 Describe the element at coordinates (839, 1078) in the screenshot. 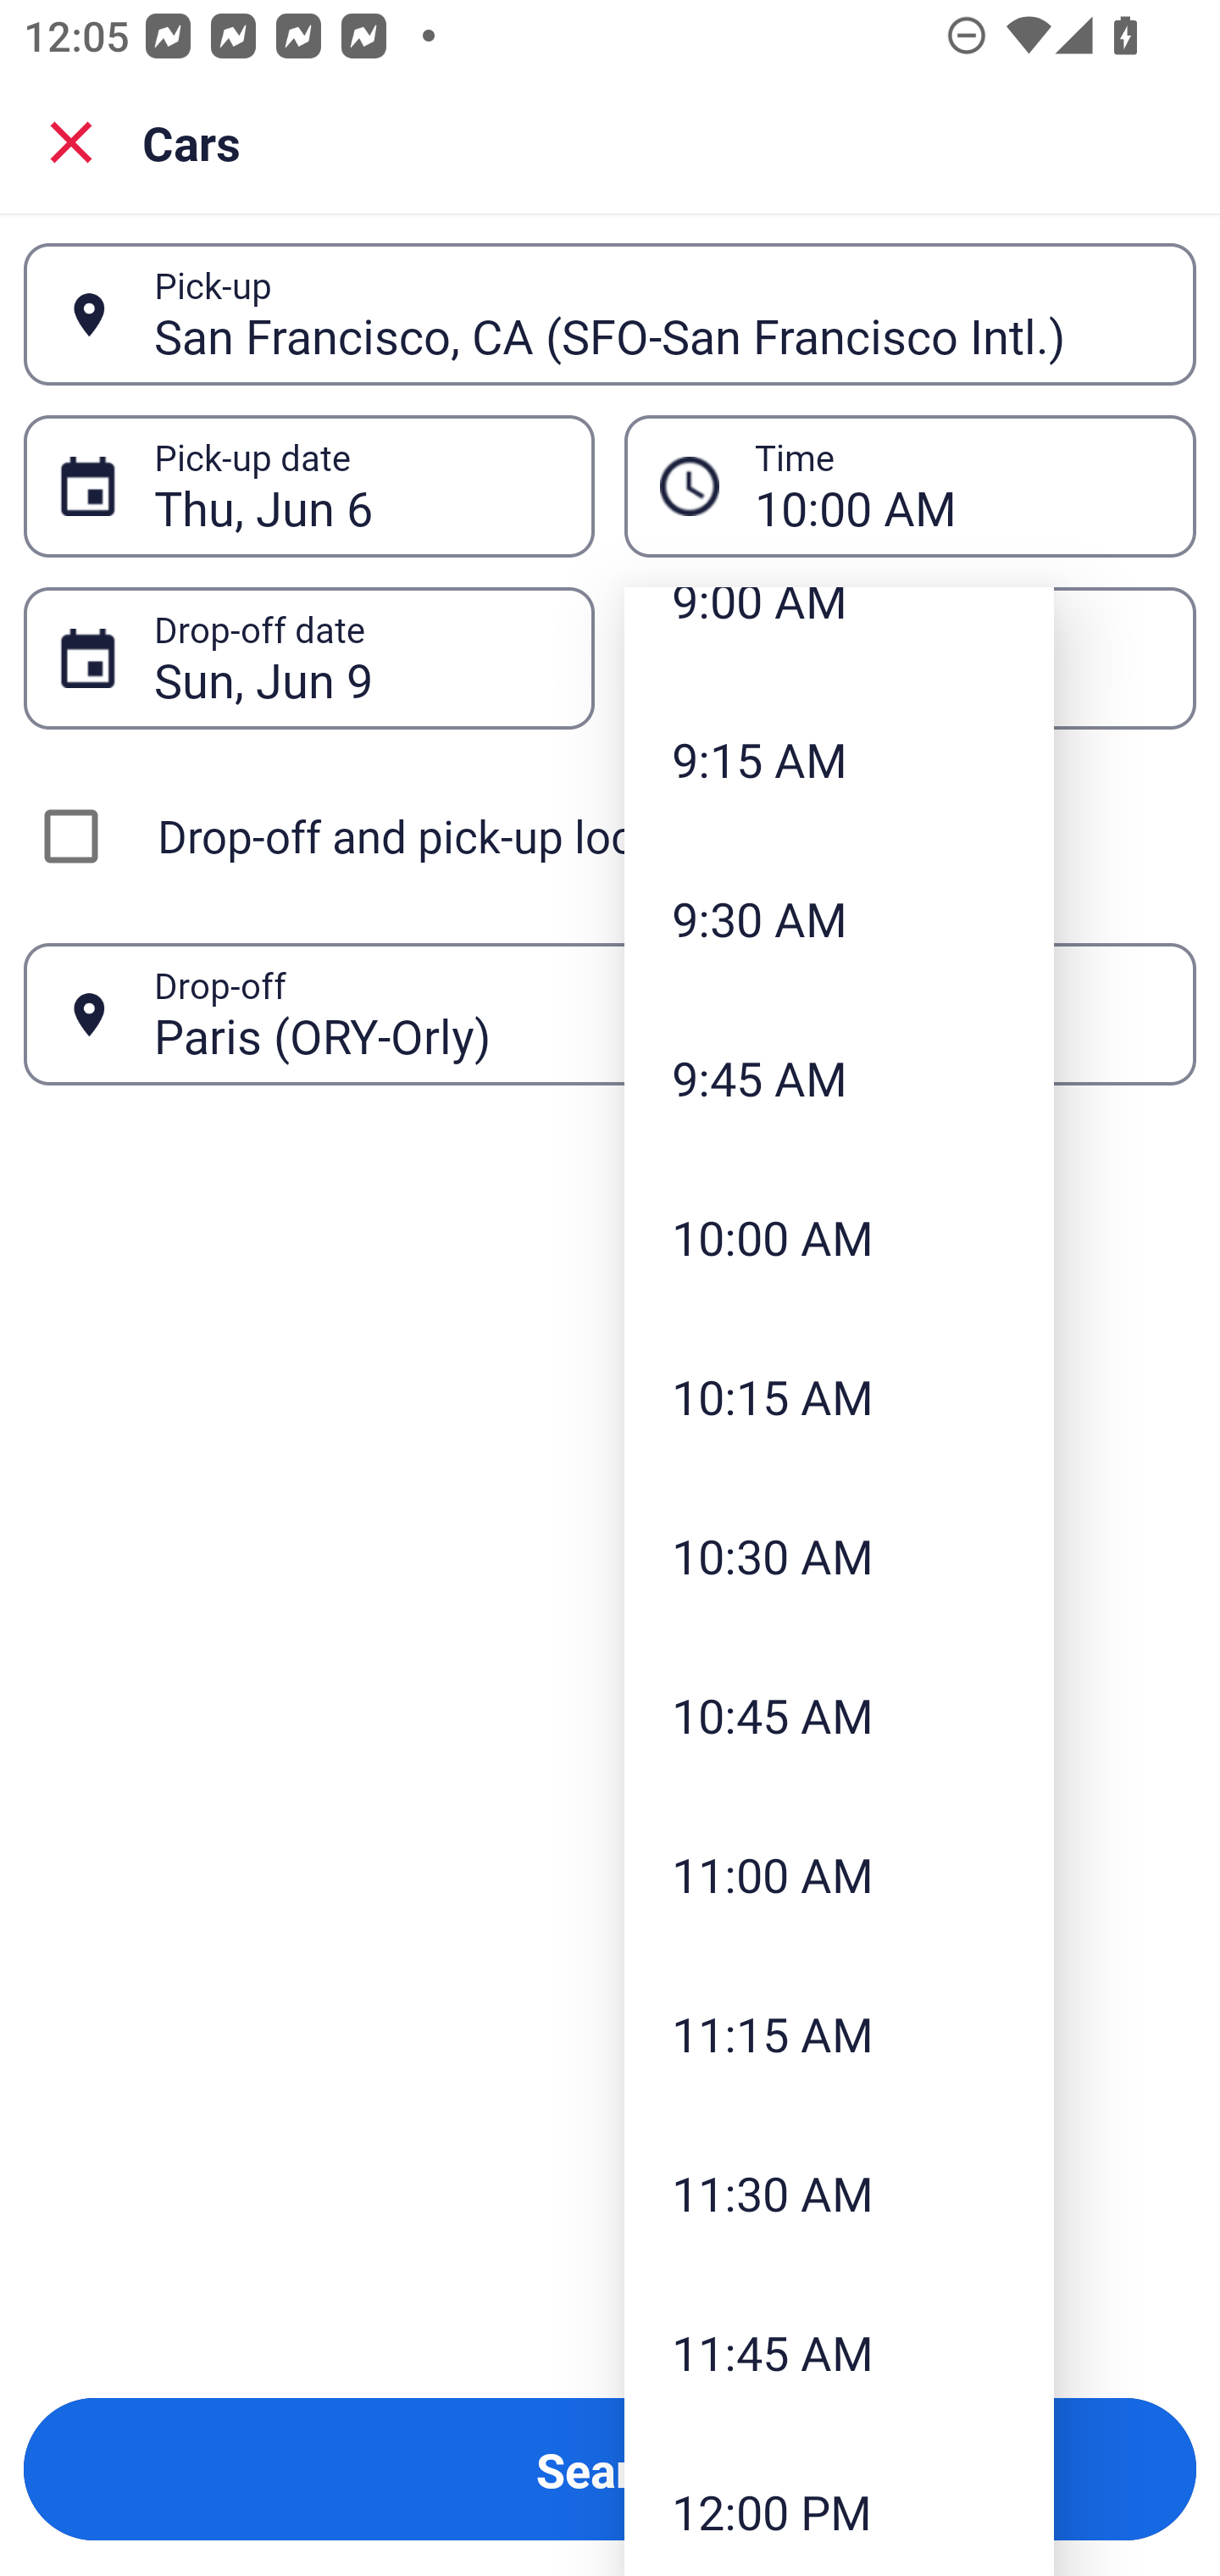

I see `9:45 AM` at that location.